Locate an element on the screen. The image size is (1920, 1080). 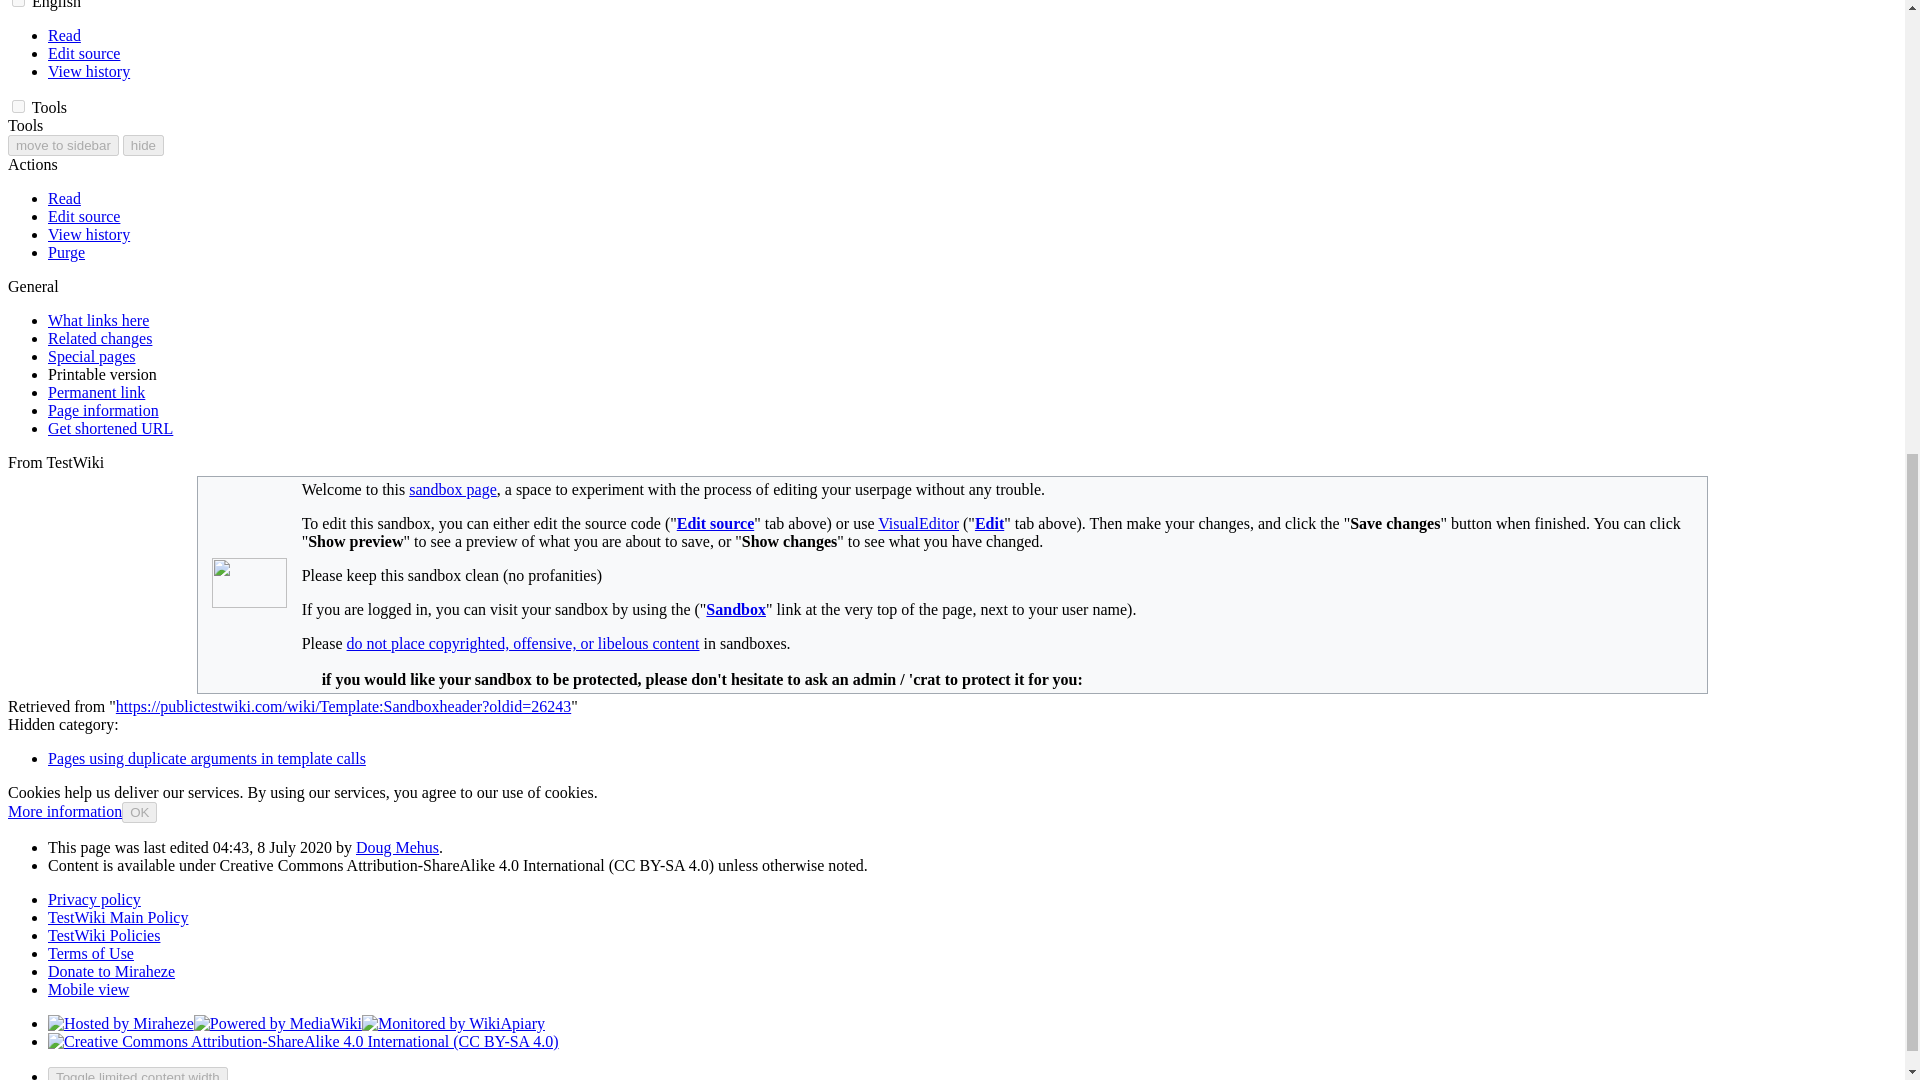
Edit source is located at coordinates (84, 53).